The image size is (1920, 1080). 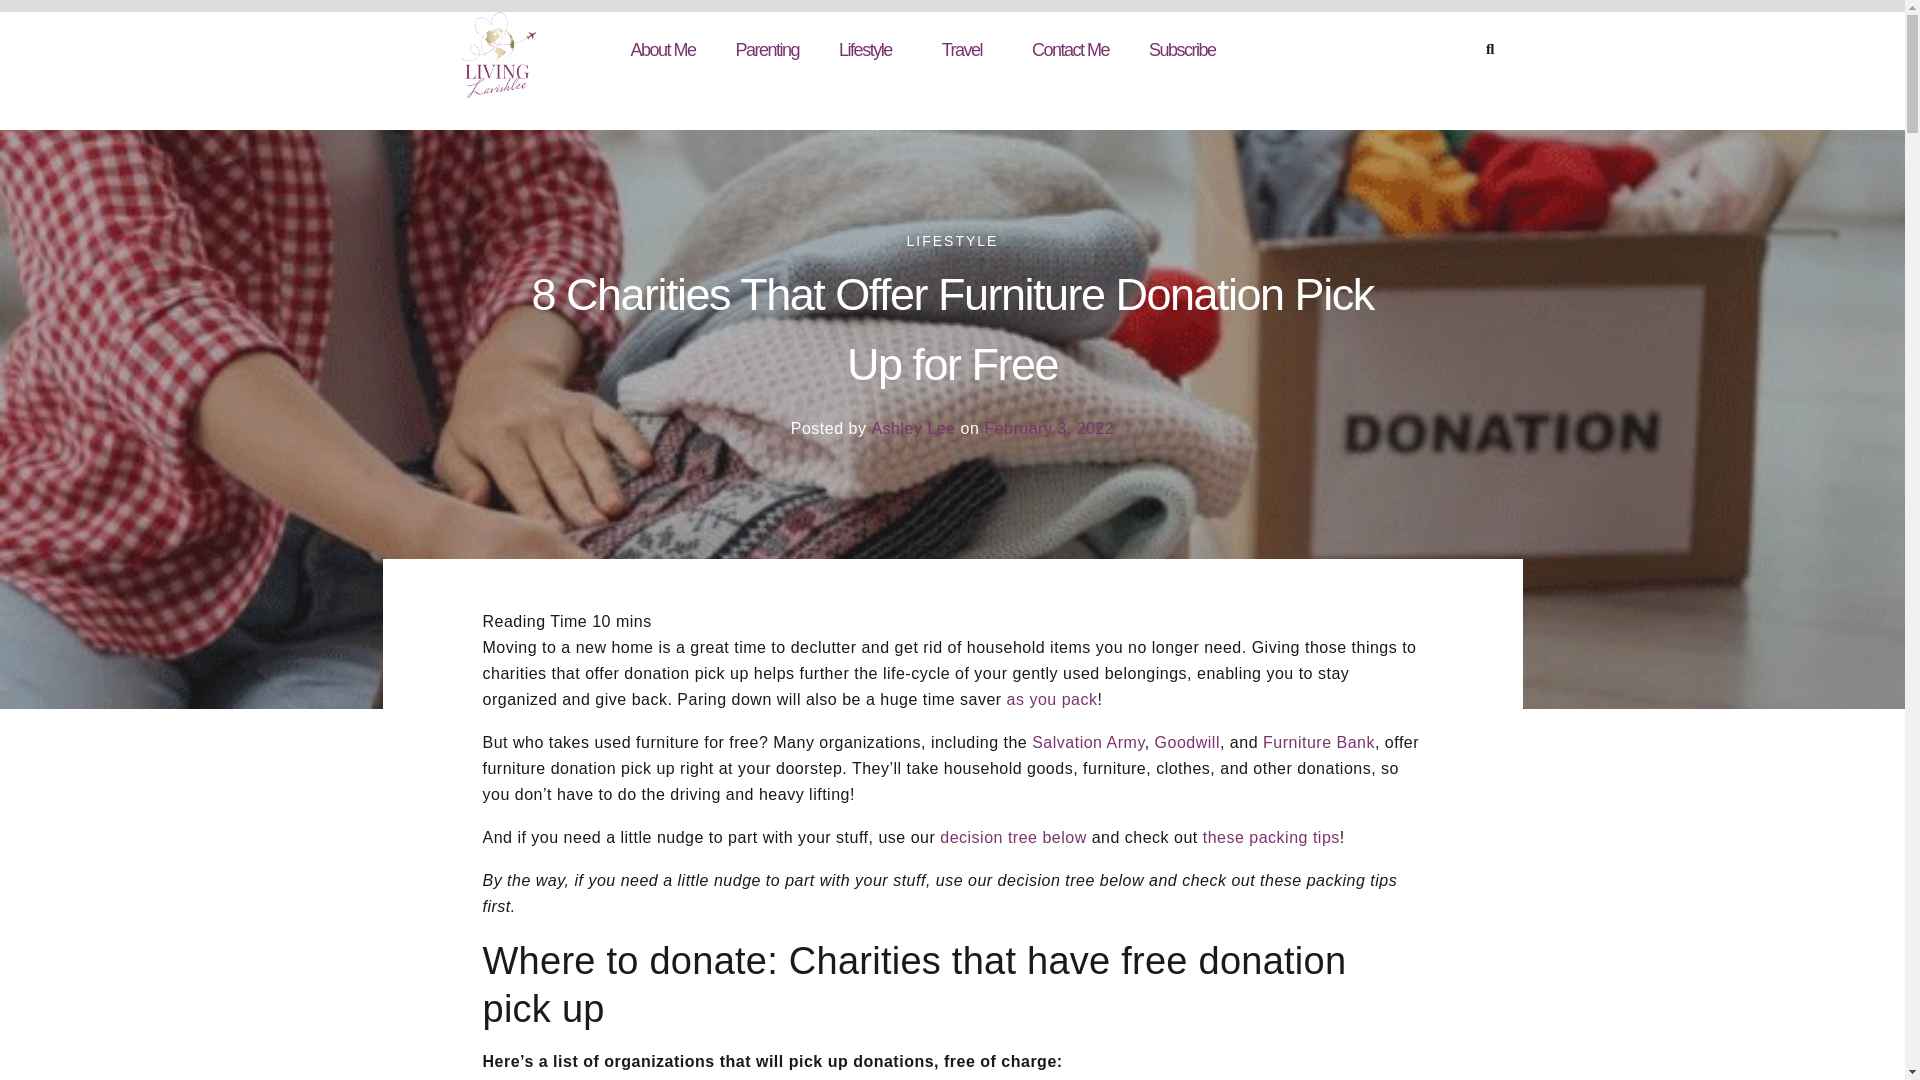 I want to click on LIFESTYLE, so click(x=951, y=240).